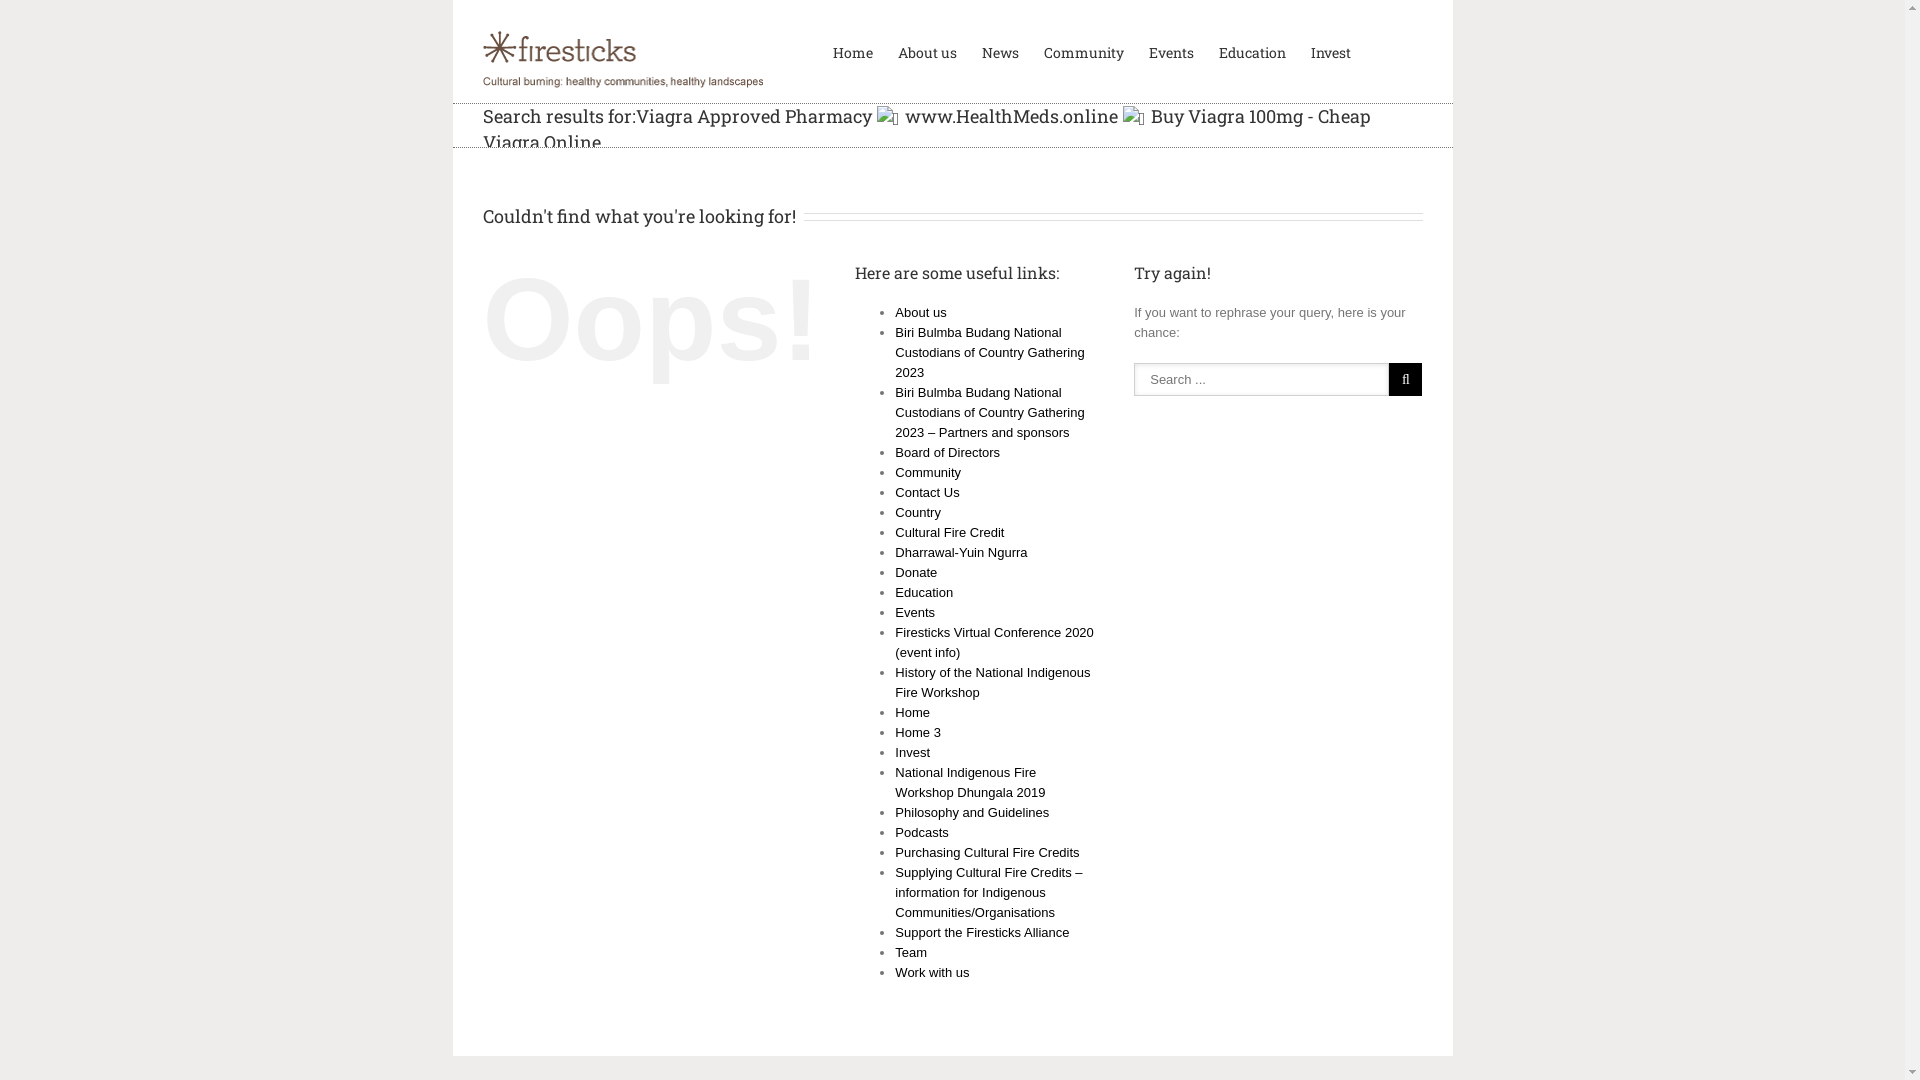 The height and width of the screenshot is (1080, 1920). What do you see at coordinates (972, 812) in the screenshot?
I see `Philosophy and Guidelines` at bounding box center [972, 812].